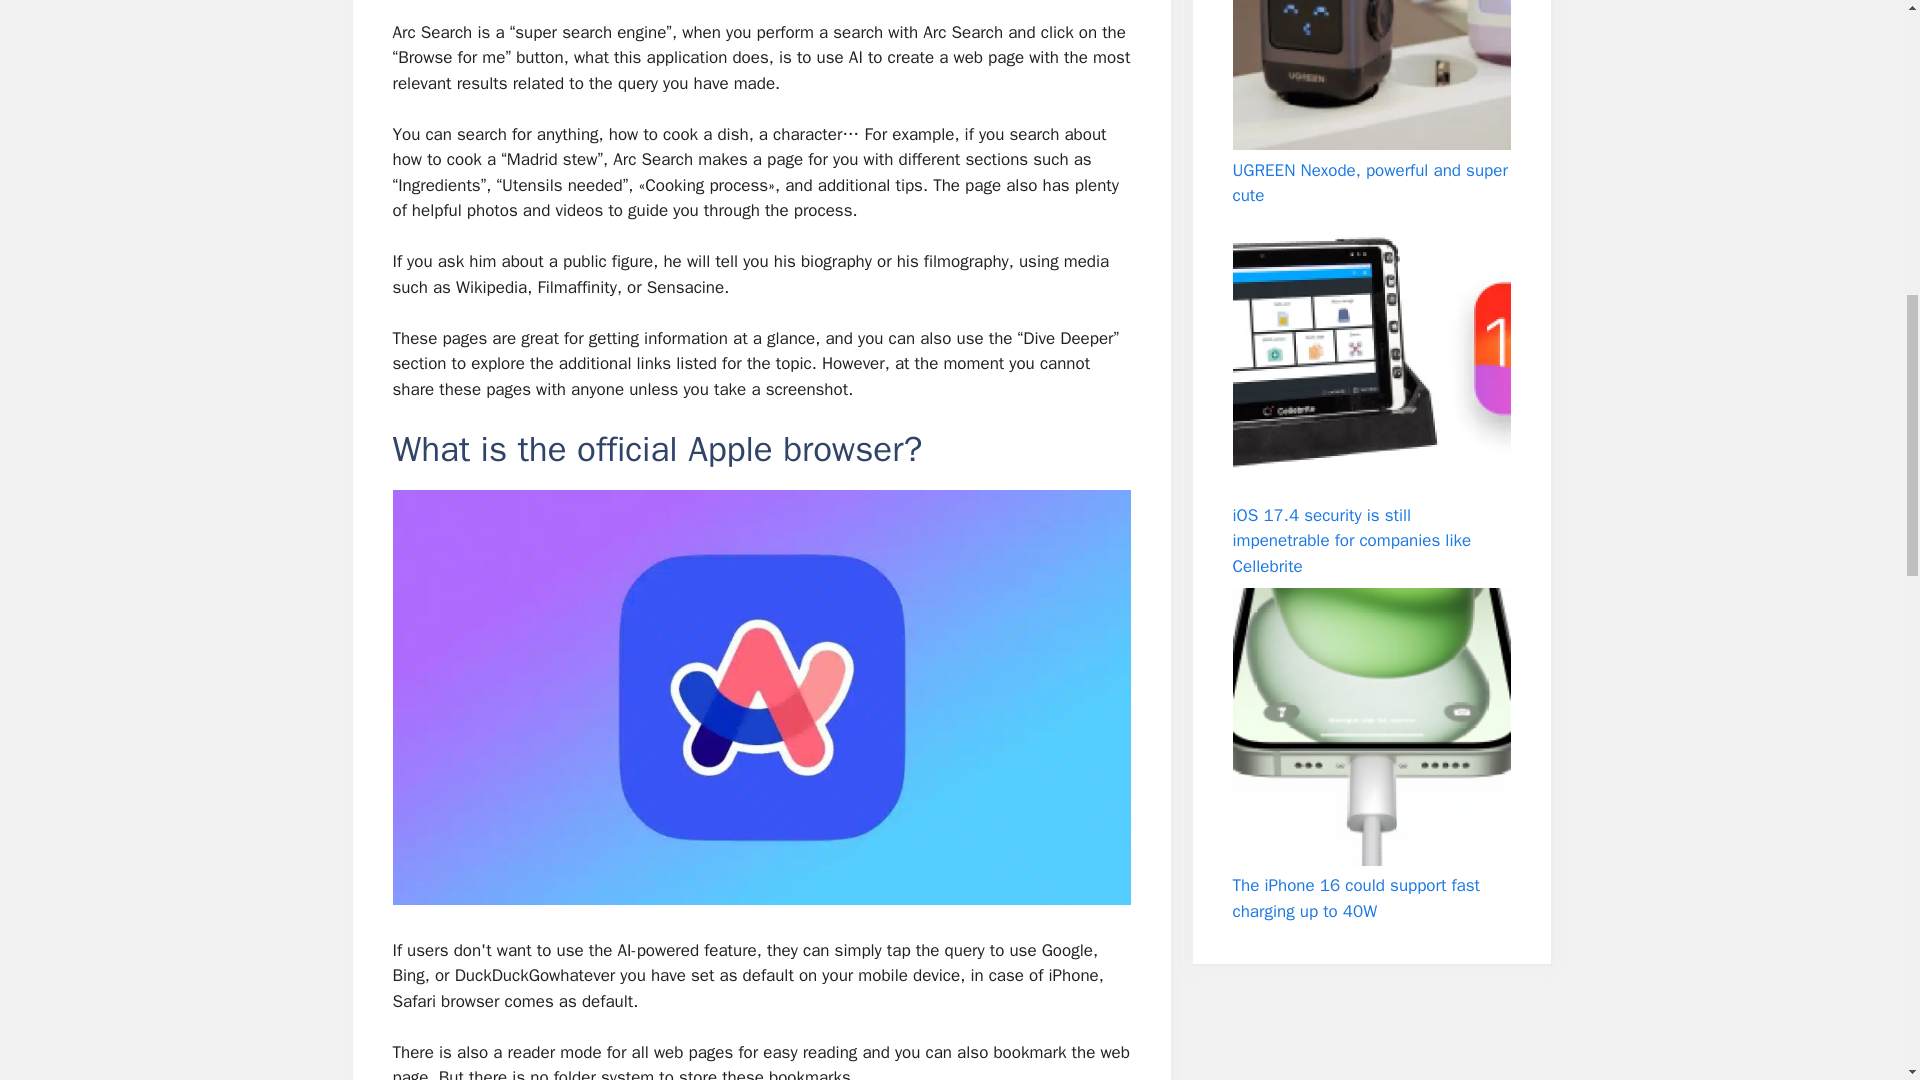 The image size is (1920, 1080). Describe the element at coordinates (1370, 183) in the screenshot. I see `UGREEN Nexode, powerful and super cute` at that location.